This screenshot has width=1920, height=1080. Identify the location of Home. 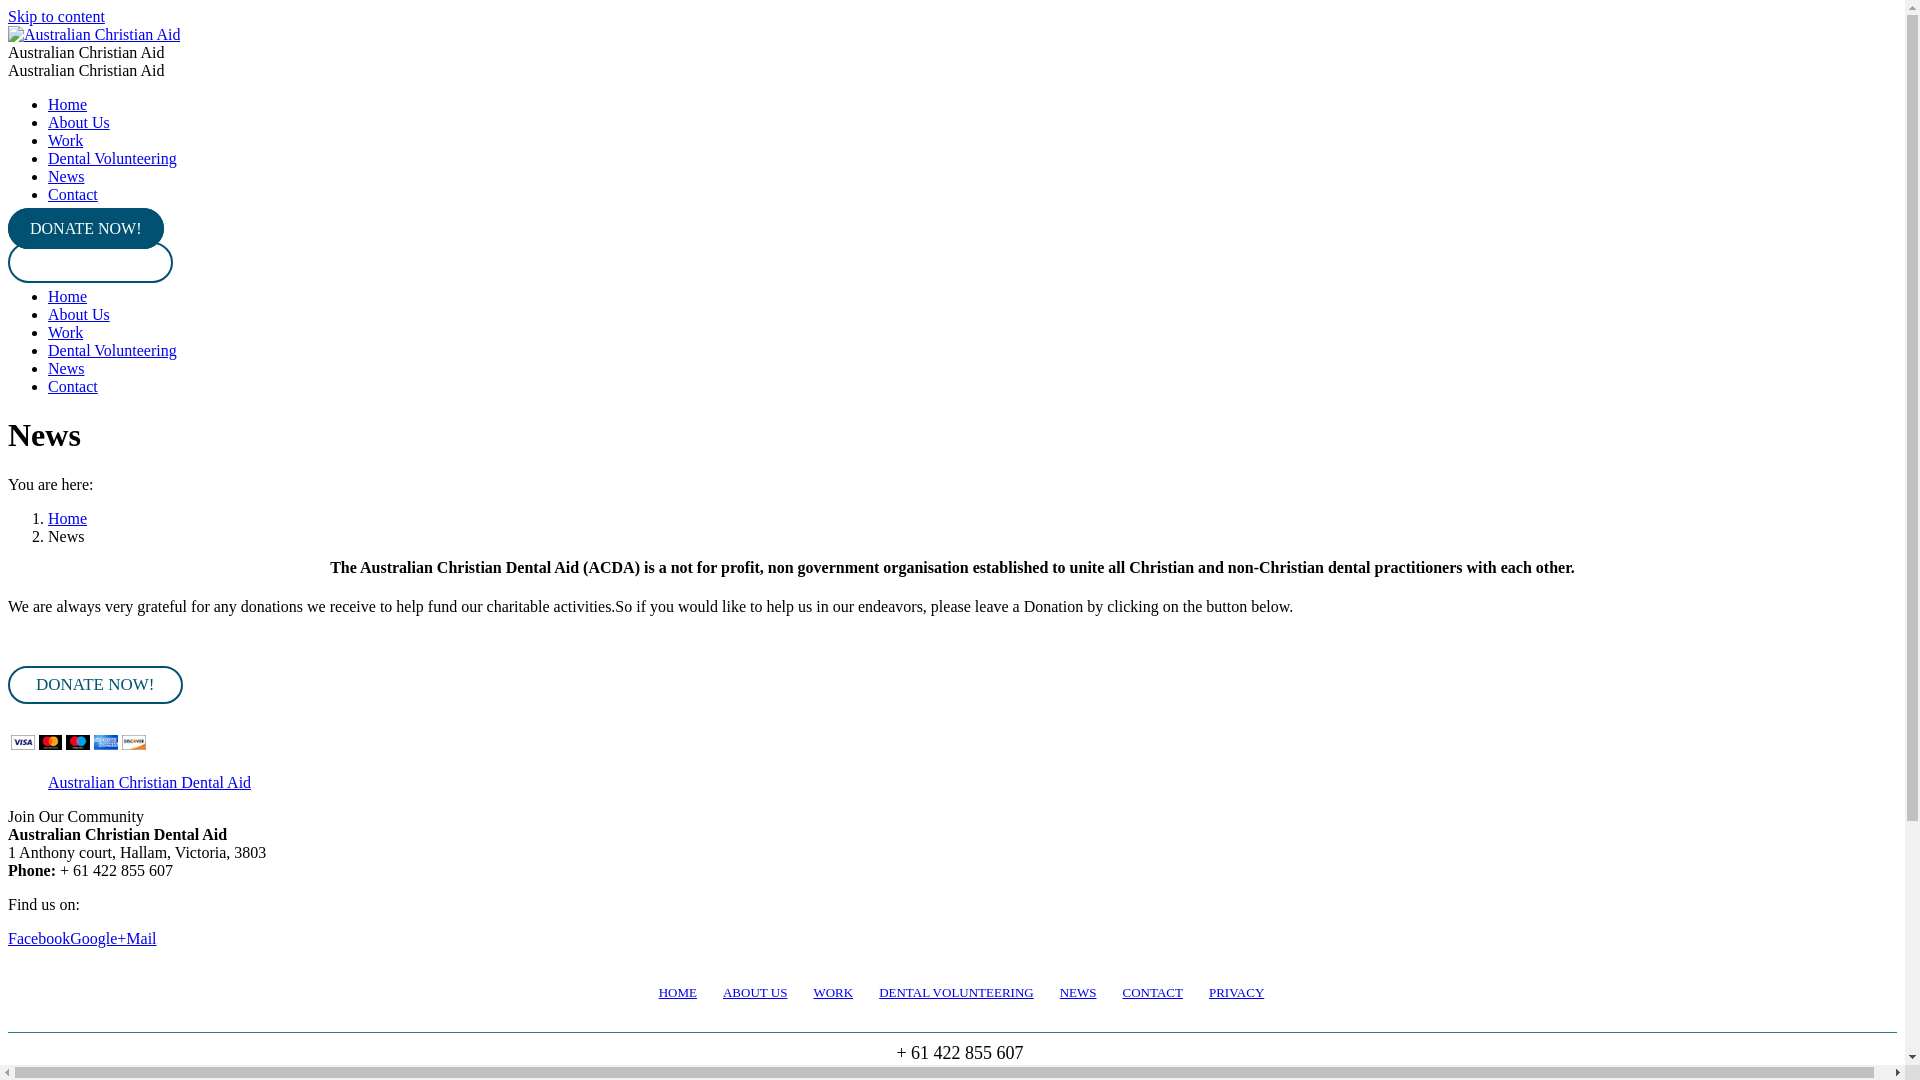
(68, 104).